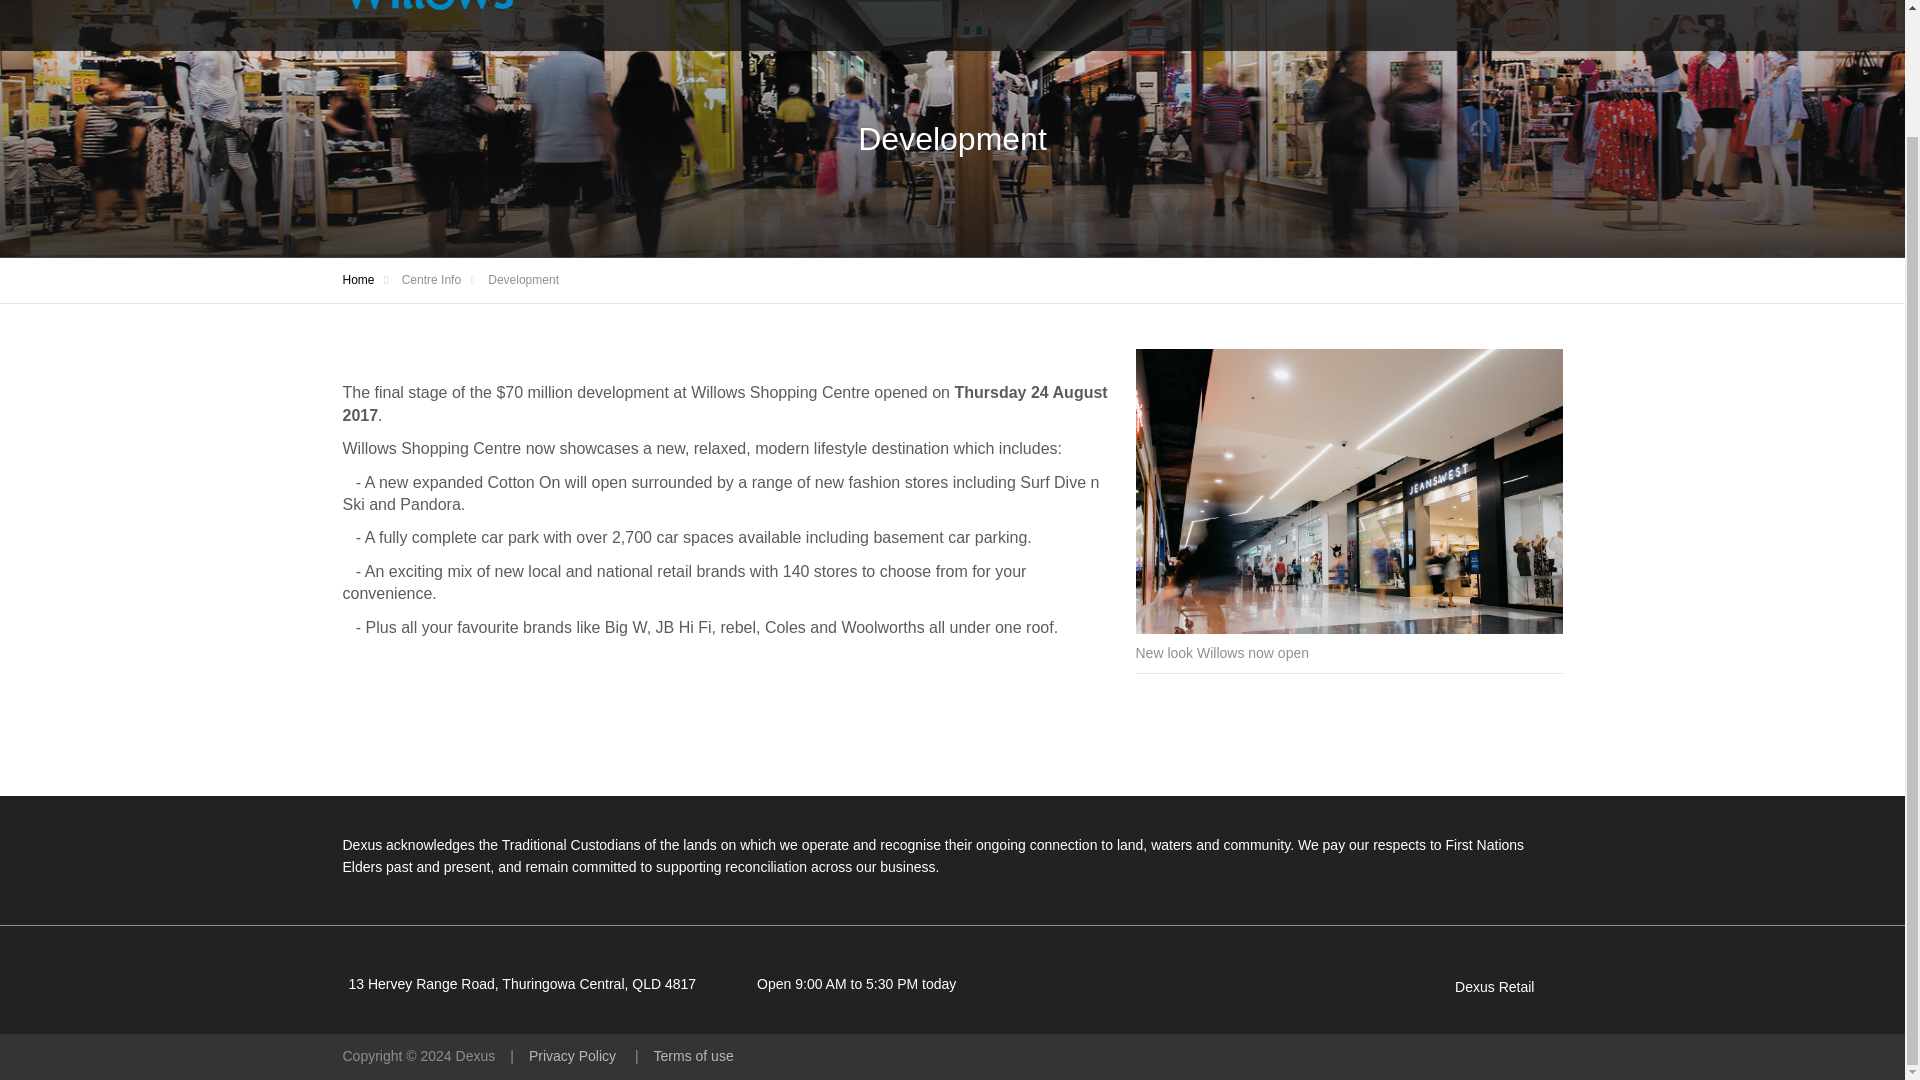 The image size is (1920, 1080). I want to click on Development, so click(522, 280).